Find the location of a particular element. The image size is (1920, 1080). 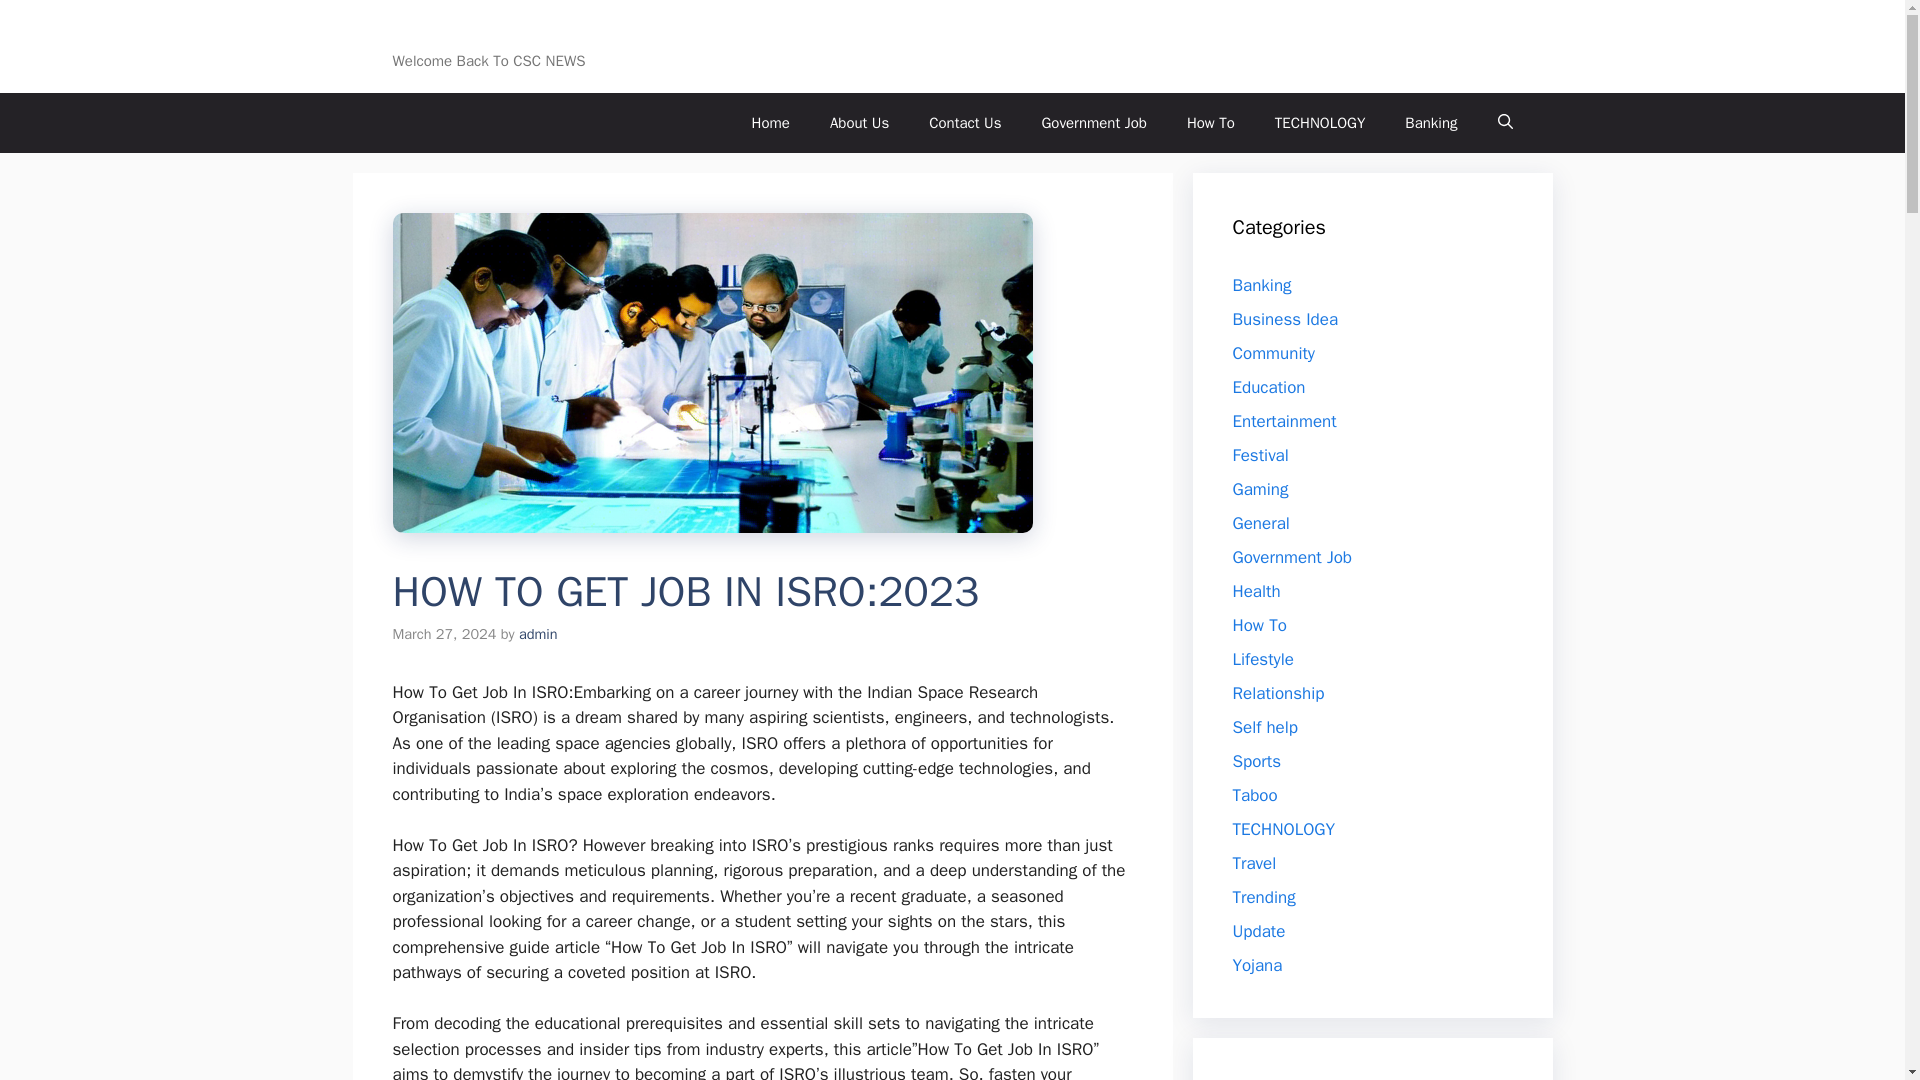

Business Idea is located at coordinates (1285, 318).